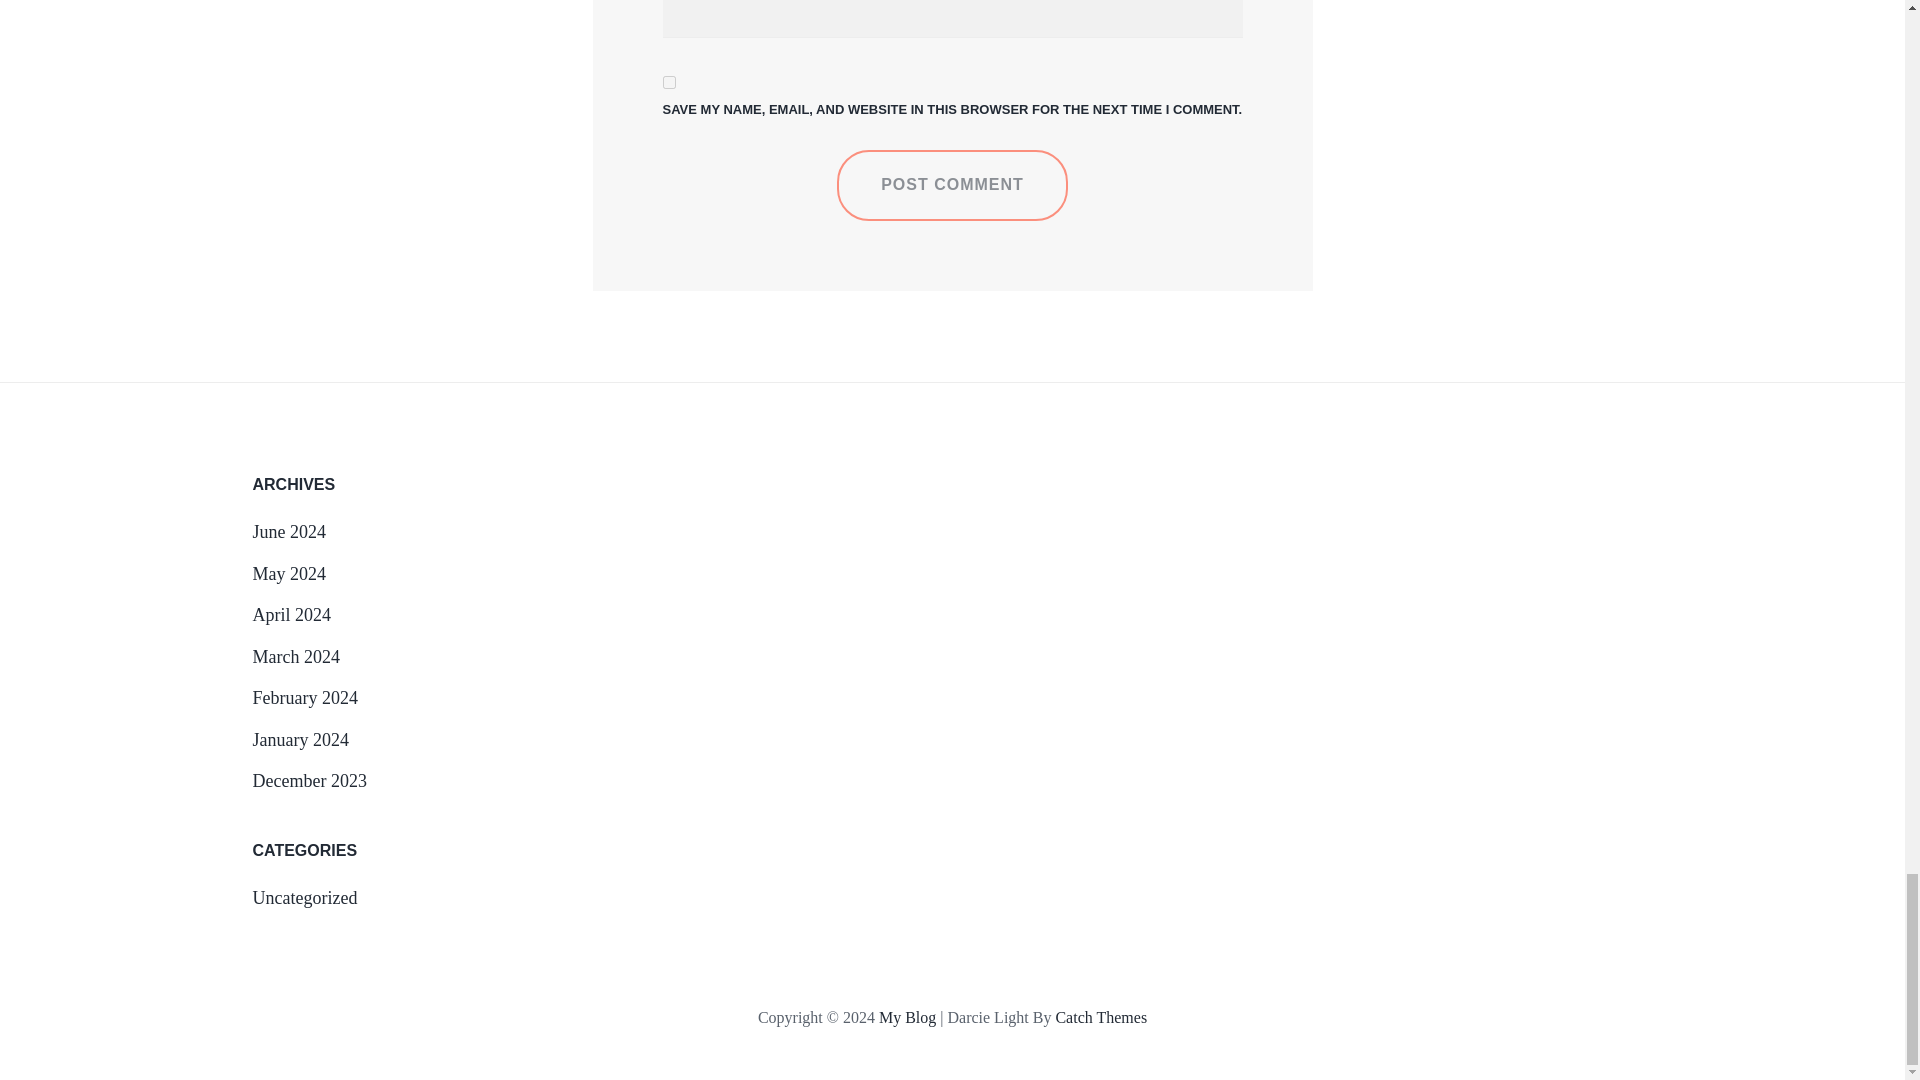 This screenshot has width=1920, height=1080. I want to click on April 2024, so click(290, 614).